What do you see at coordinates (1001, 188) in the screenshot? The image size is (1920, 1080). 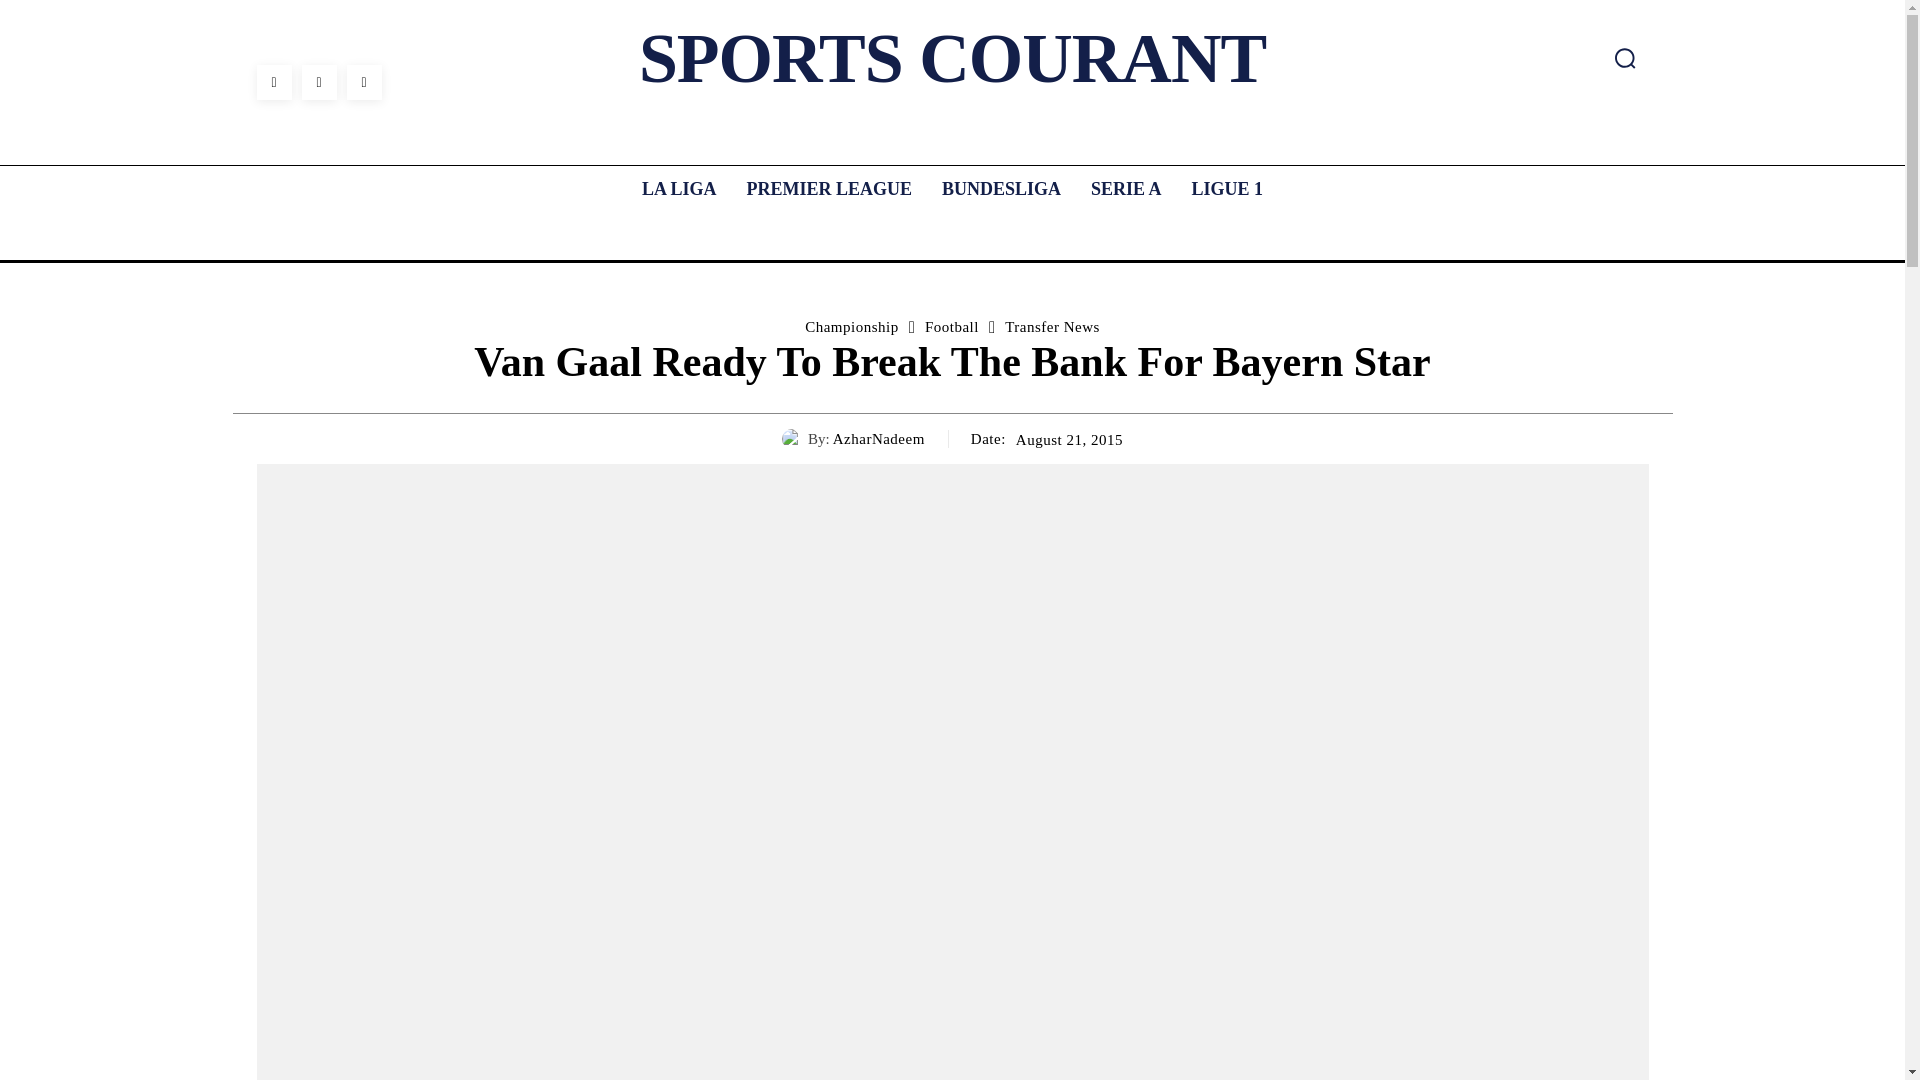 I see `BUNDESLIGA` at bounding box center [1001, 188].